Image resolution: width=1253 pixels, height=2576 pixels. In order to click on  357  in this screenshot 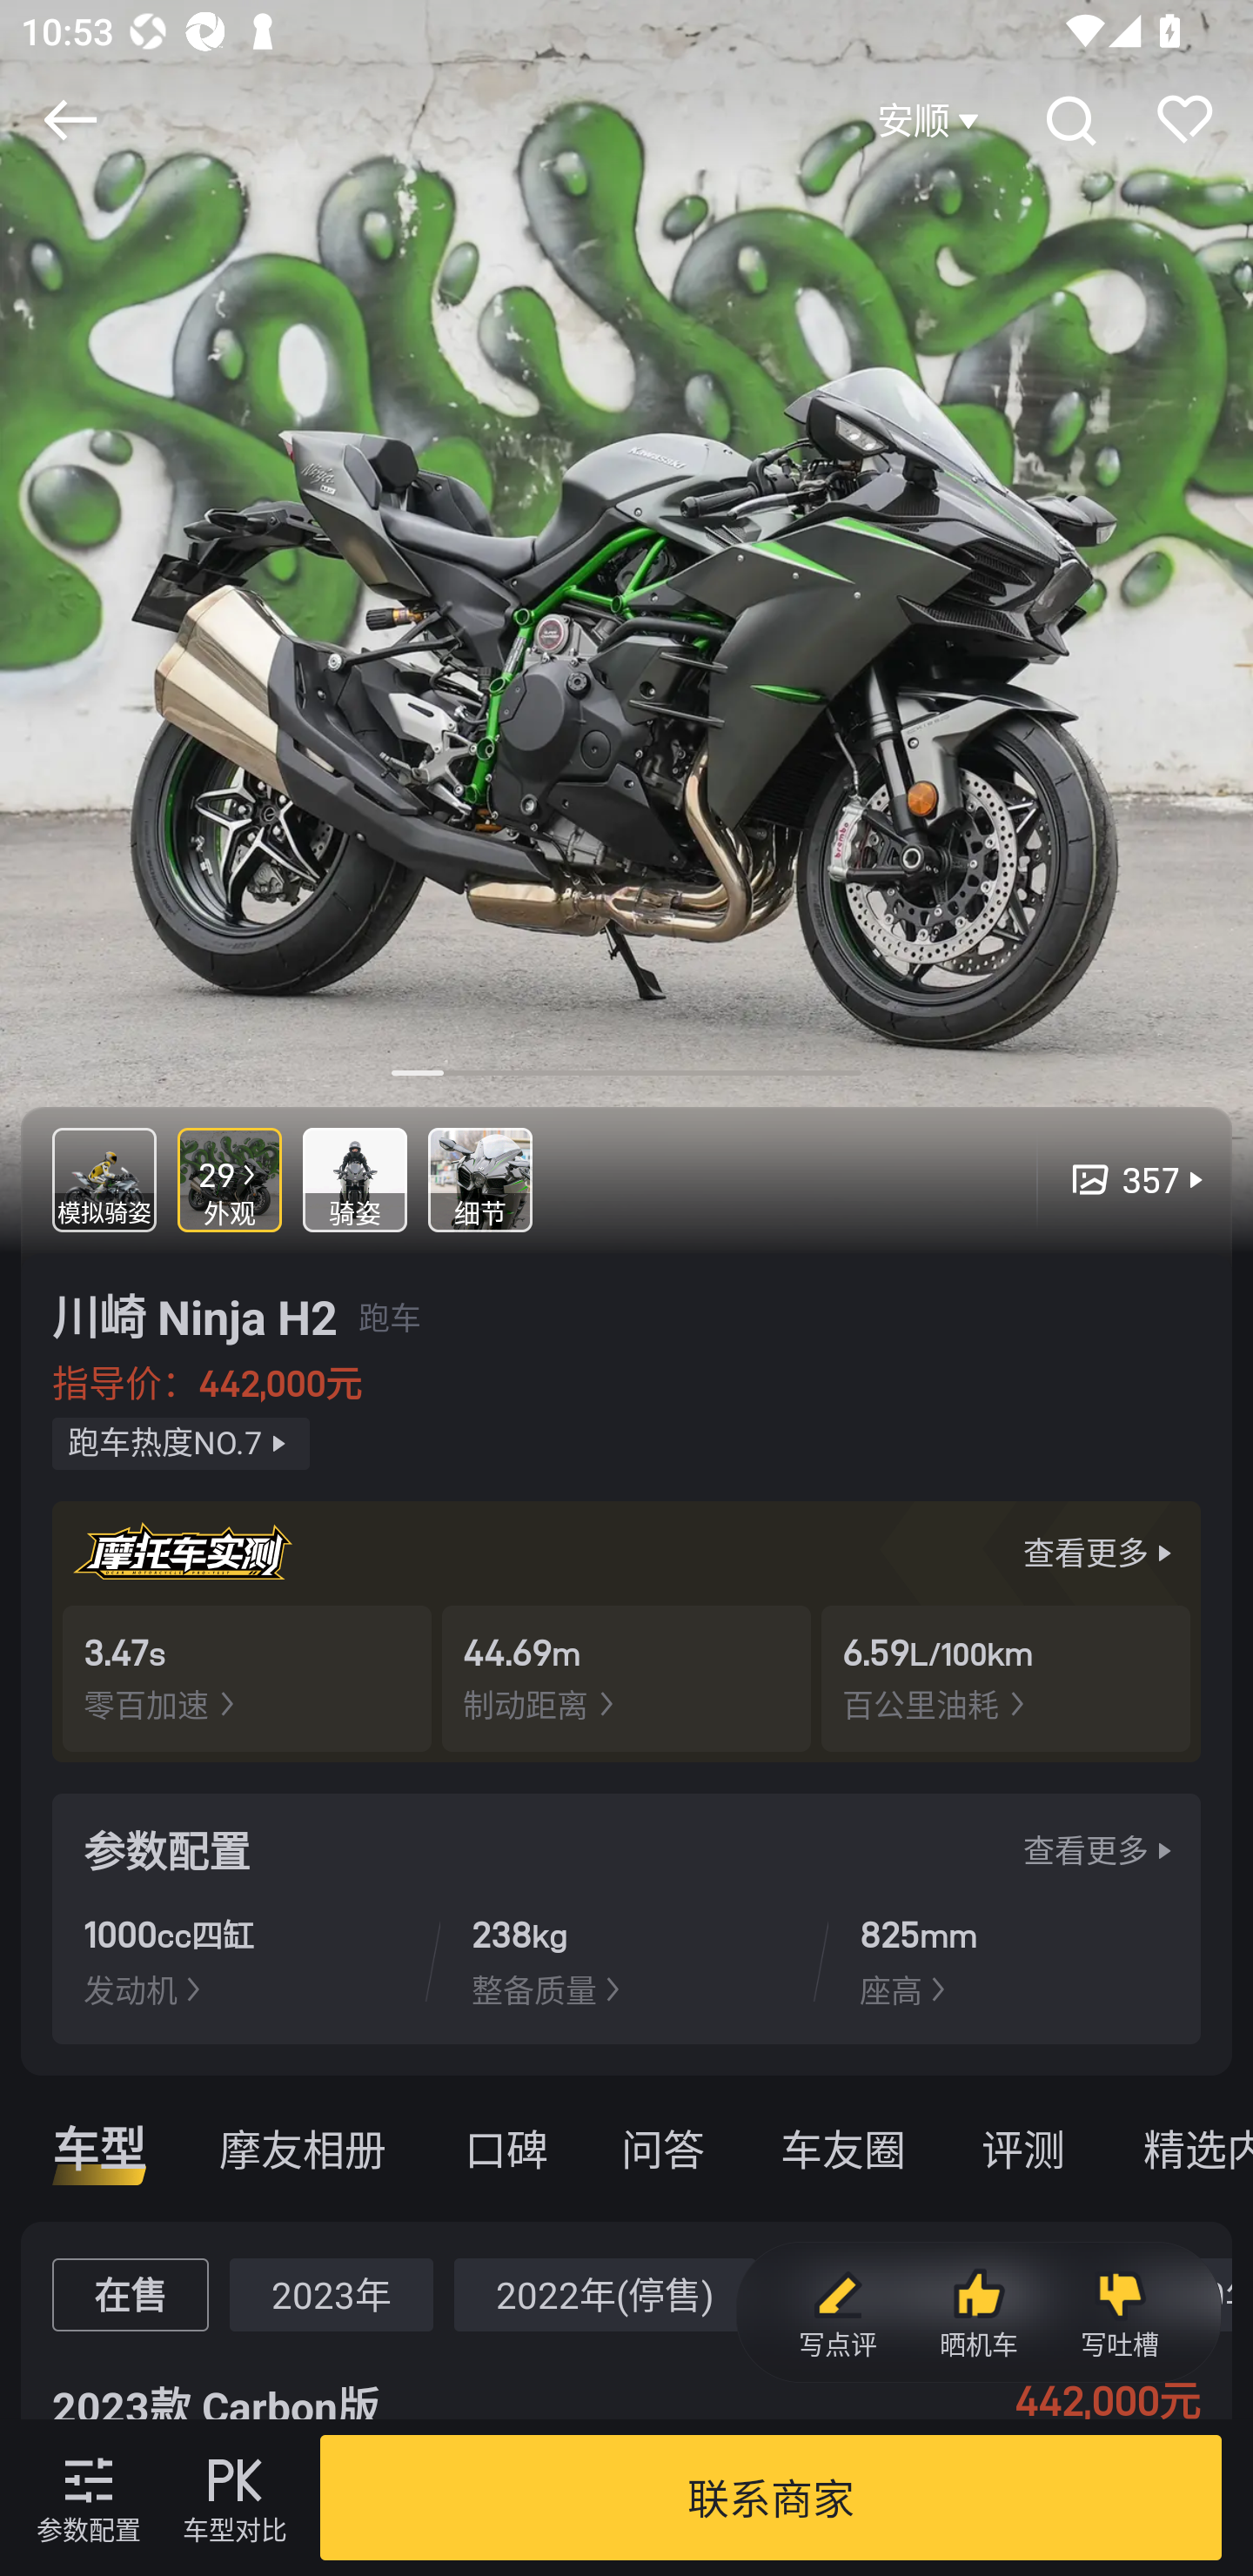, I will do `click(1123, 1179)`.